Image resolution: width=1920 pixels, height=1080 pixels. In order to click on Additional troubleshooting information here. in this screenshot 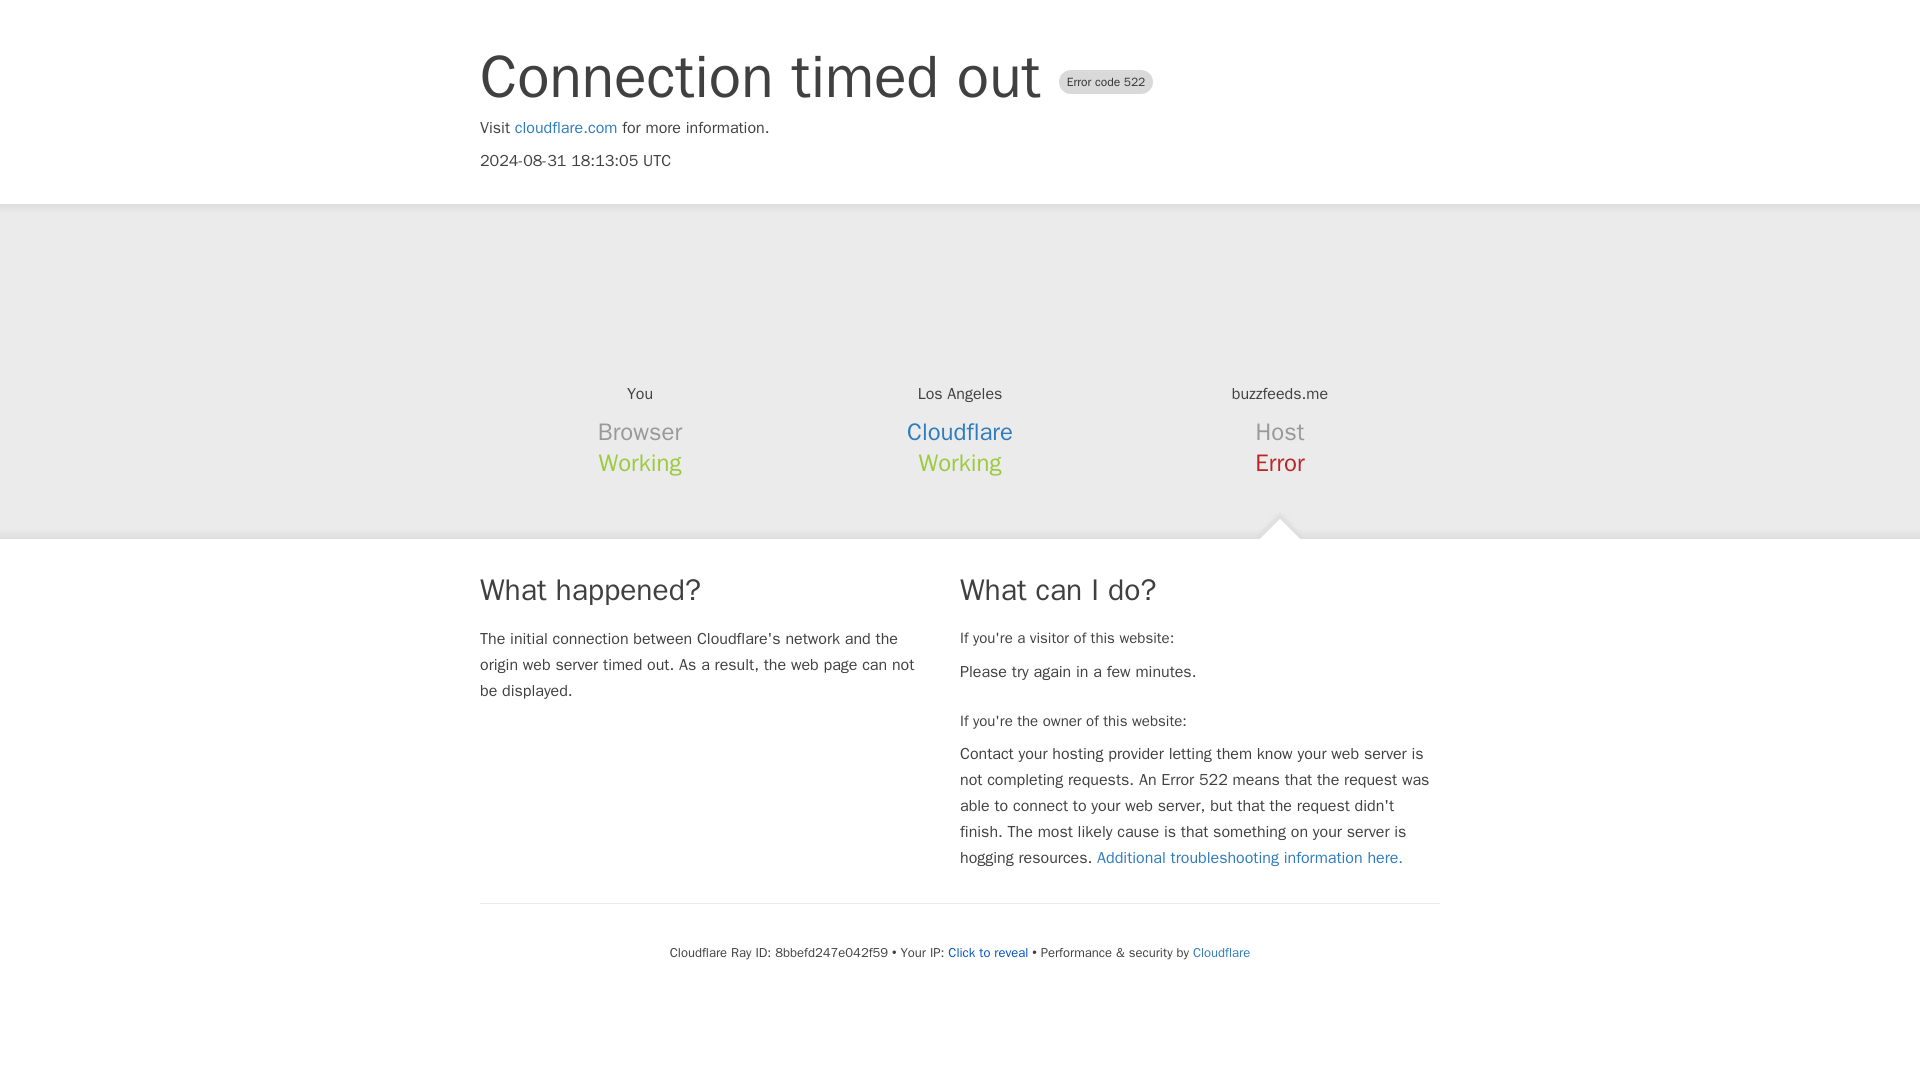, I will do `click(1250, 858)`.